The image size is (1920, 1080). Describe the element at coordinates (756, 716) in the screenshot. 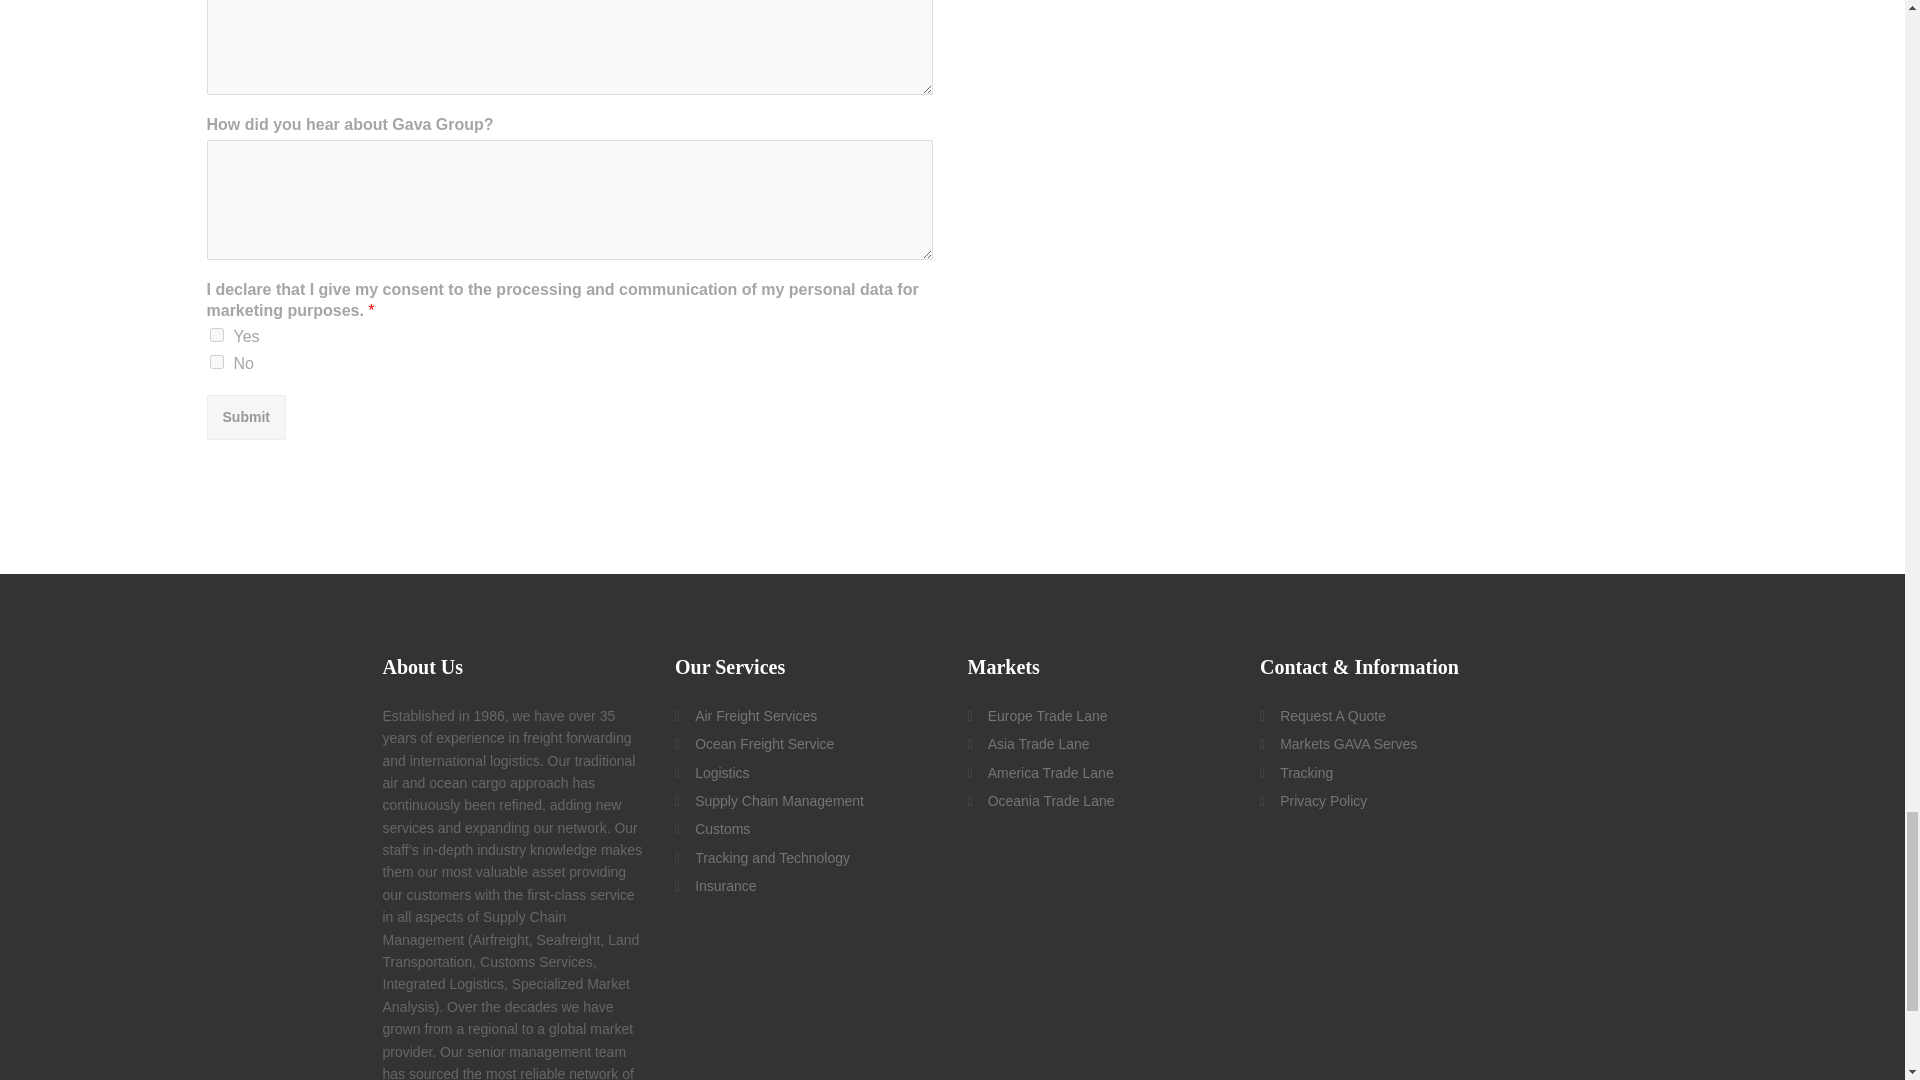

I see `Air Freight Services` at that location.